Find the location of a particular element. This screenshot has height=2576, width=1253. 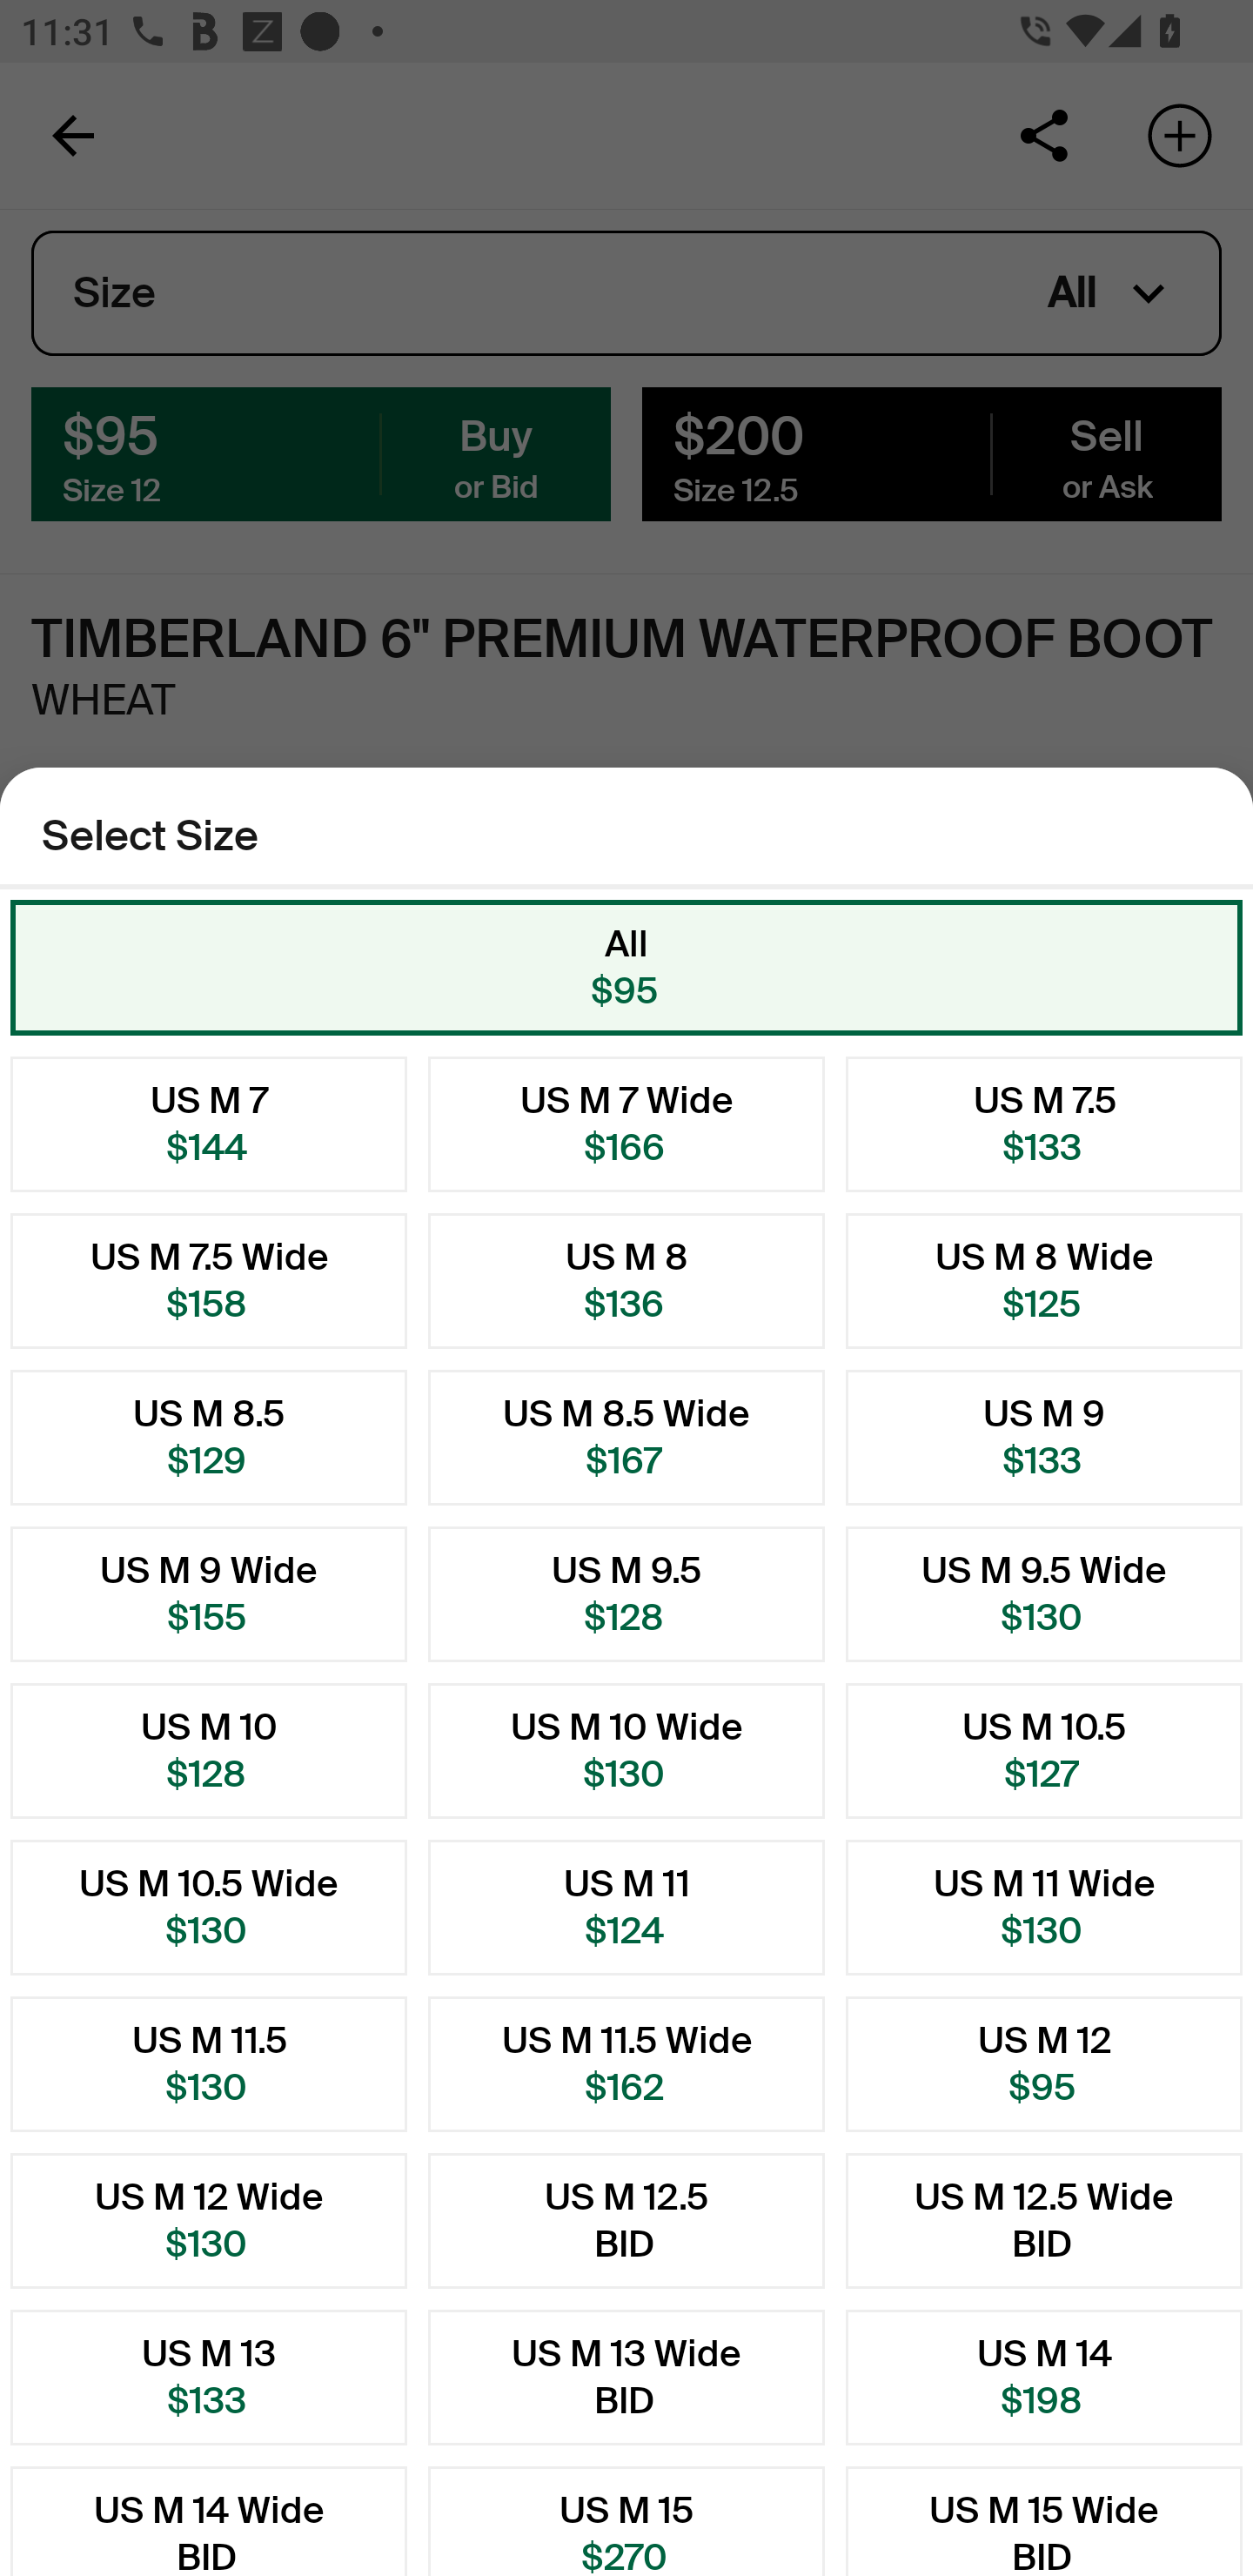

US M 7.5 Wide $158 is located at coordinates (209, 1281).